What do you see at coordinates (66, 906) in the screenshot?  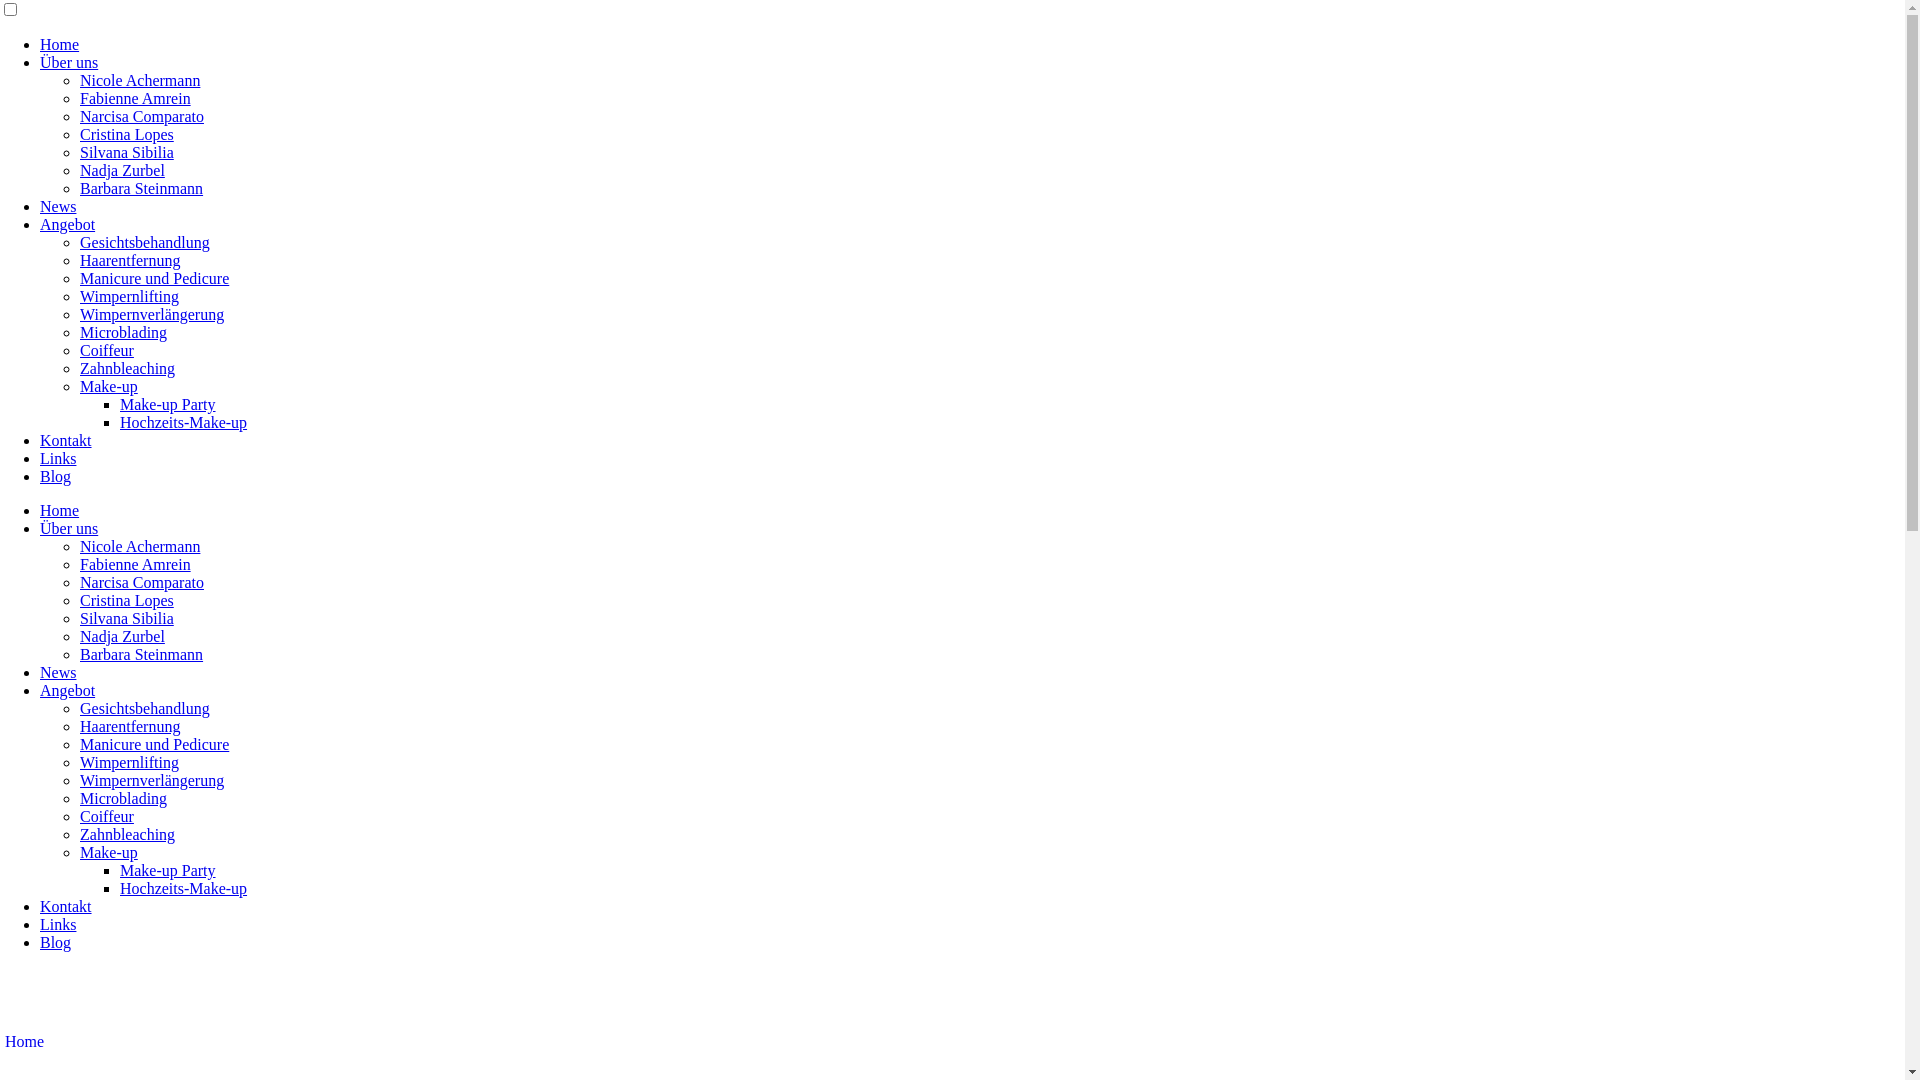 I see `Kontakt` at bounding box center [66, 906].